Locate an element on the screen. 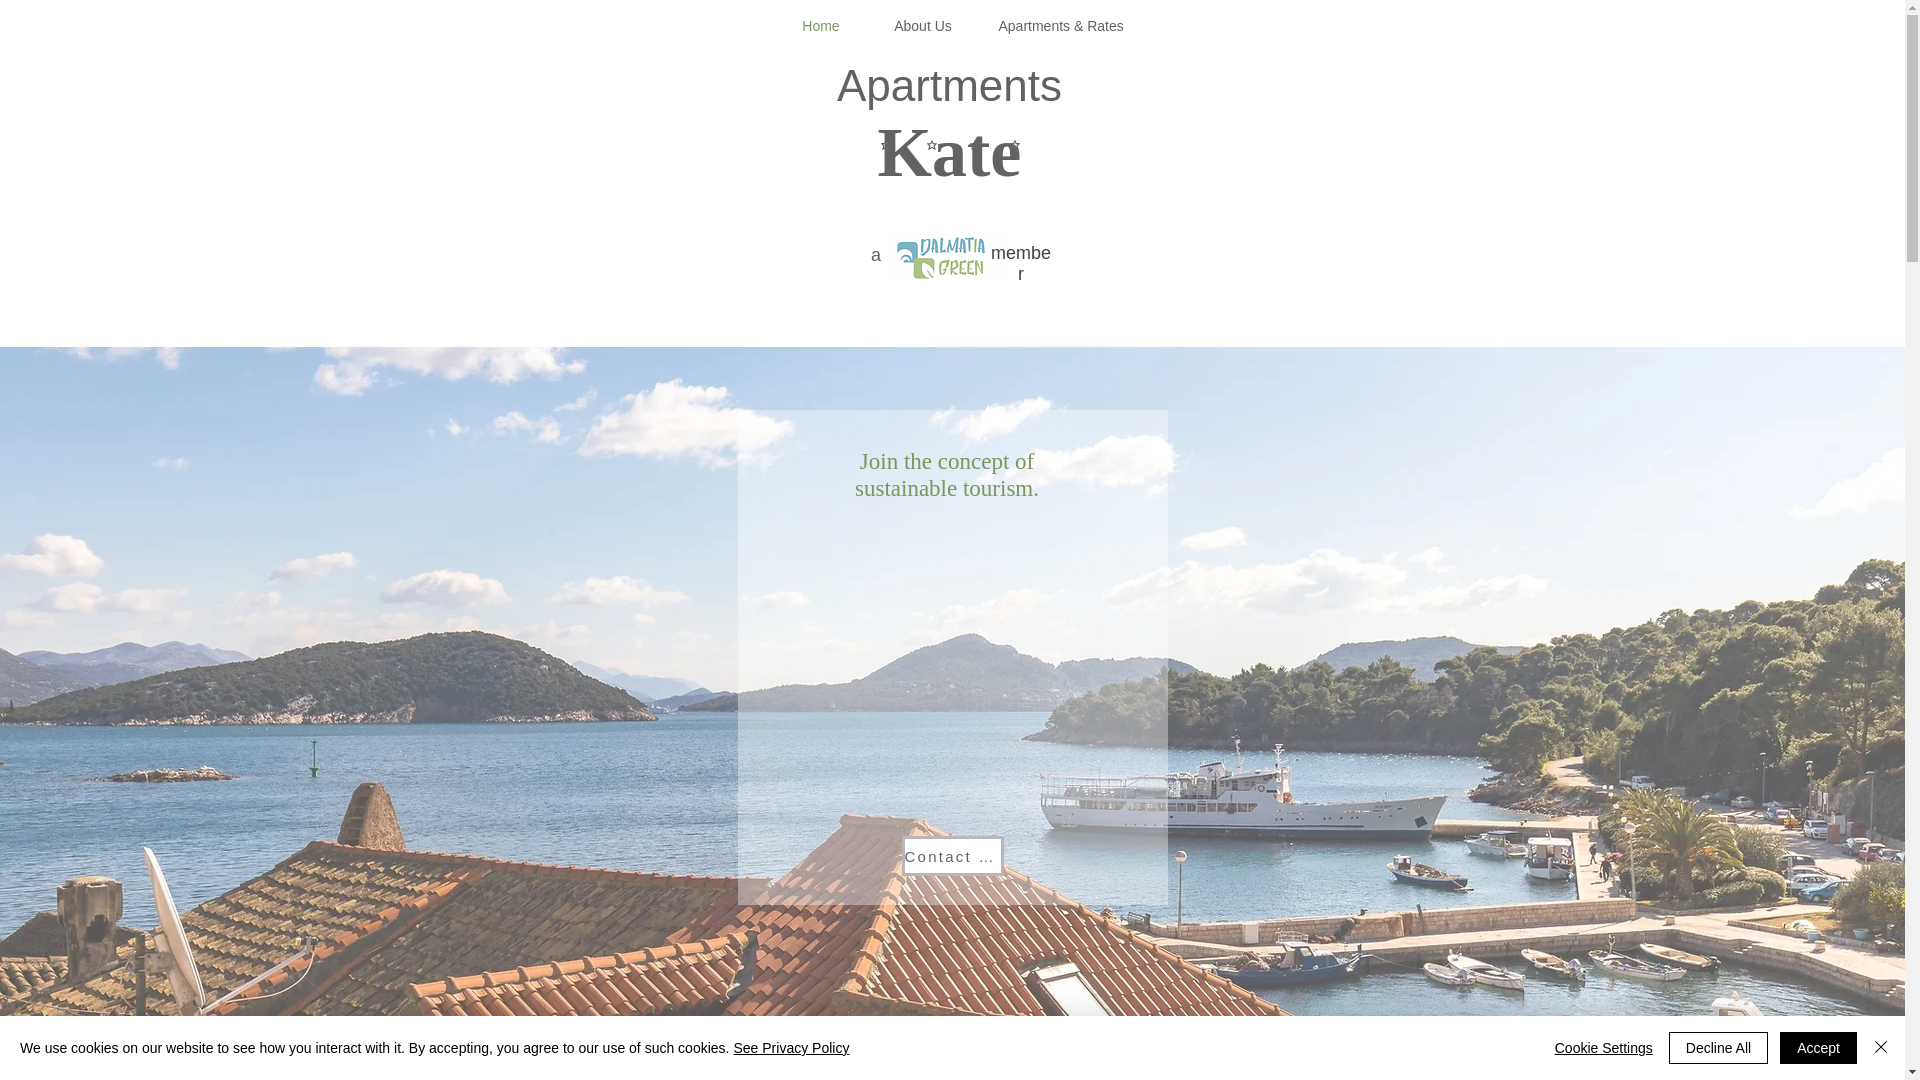 This screenshot has height=1080, width=1920. See Privacy Policy is located at coordinates (790, 1048).